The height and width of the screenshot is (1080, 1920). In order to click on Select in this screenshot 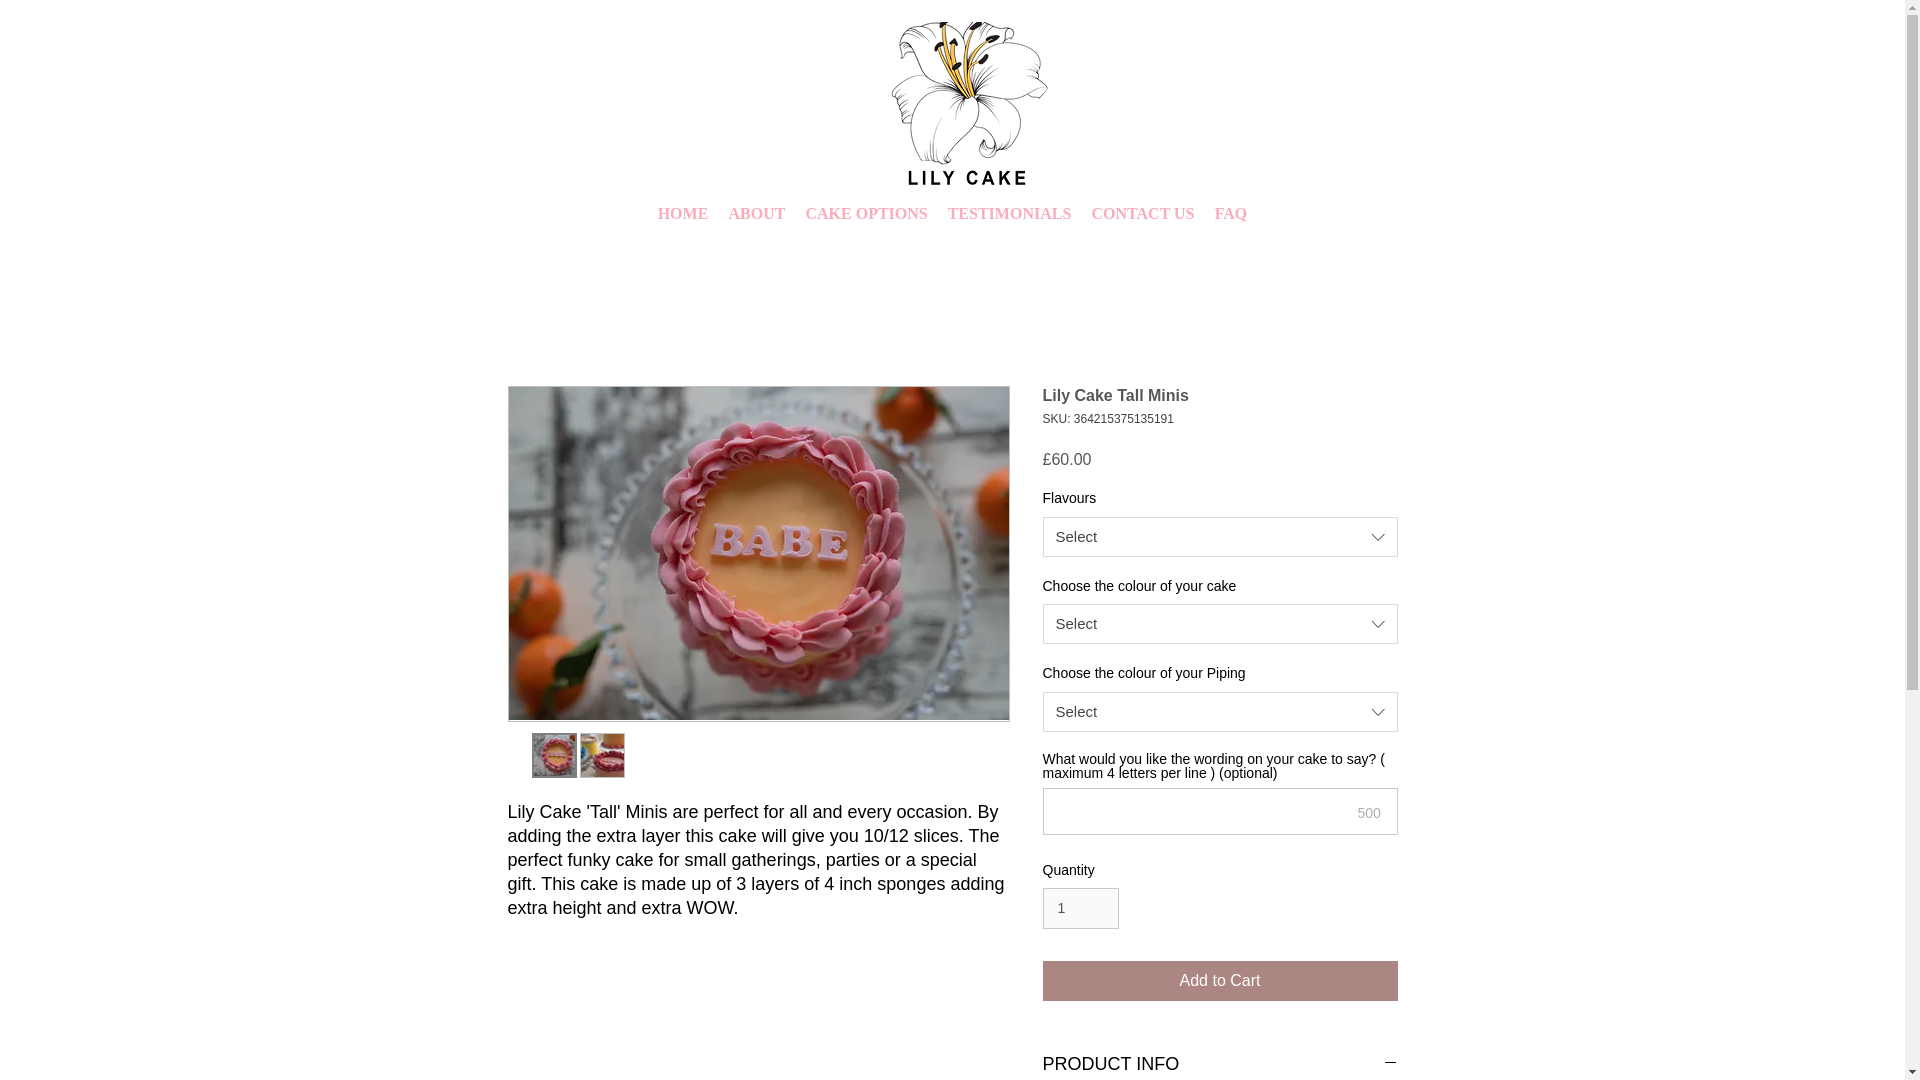, I will do `click(1220, 537)`.